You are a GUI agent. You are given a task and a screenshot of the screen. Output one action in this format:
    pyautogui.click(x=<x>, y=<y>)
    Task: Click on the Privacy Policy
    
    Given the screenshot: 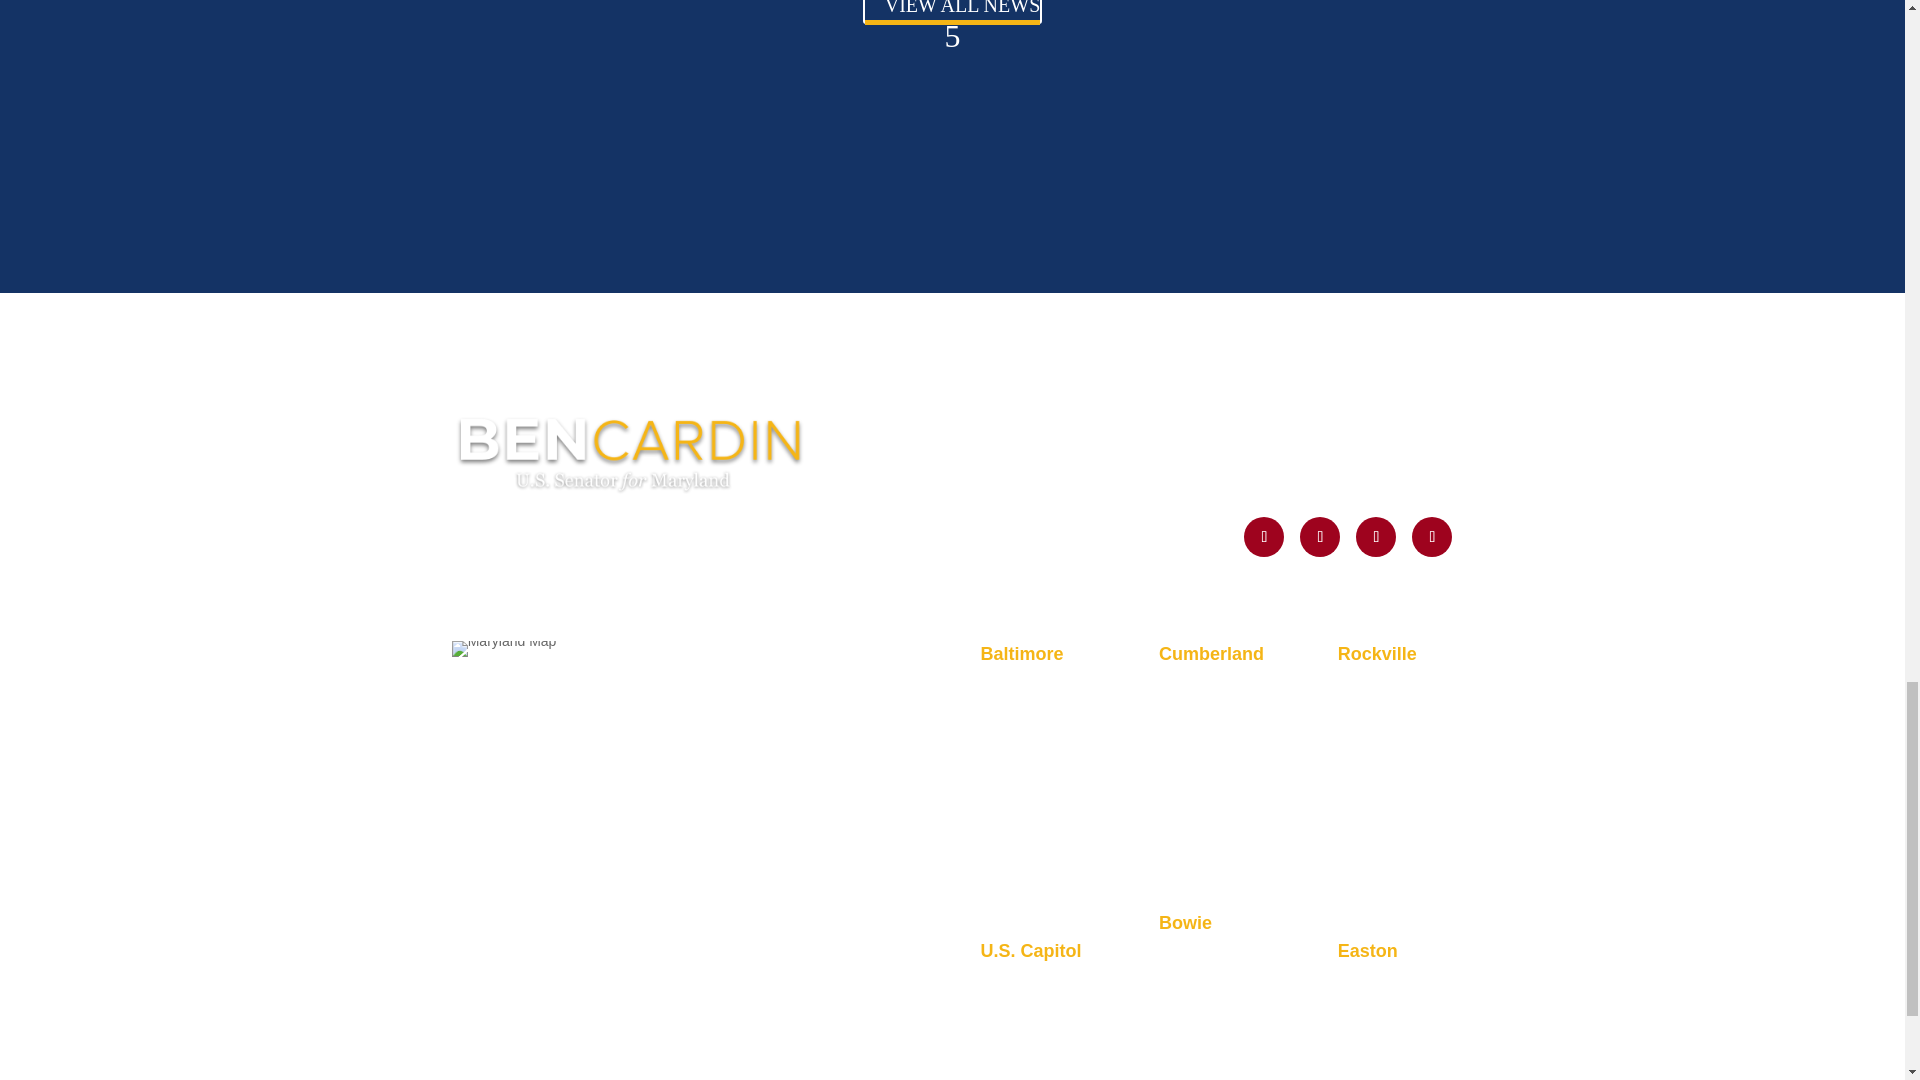 What is the action you would take?
    pyautogui.click(x=506, y=696)
    